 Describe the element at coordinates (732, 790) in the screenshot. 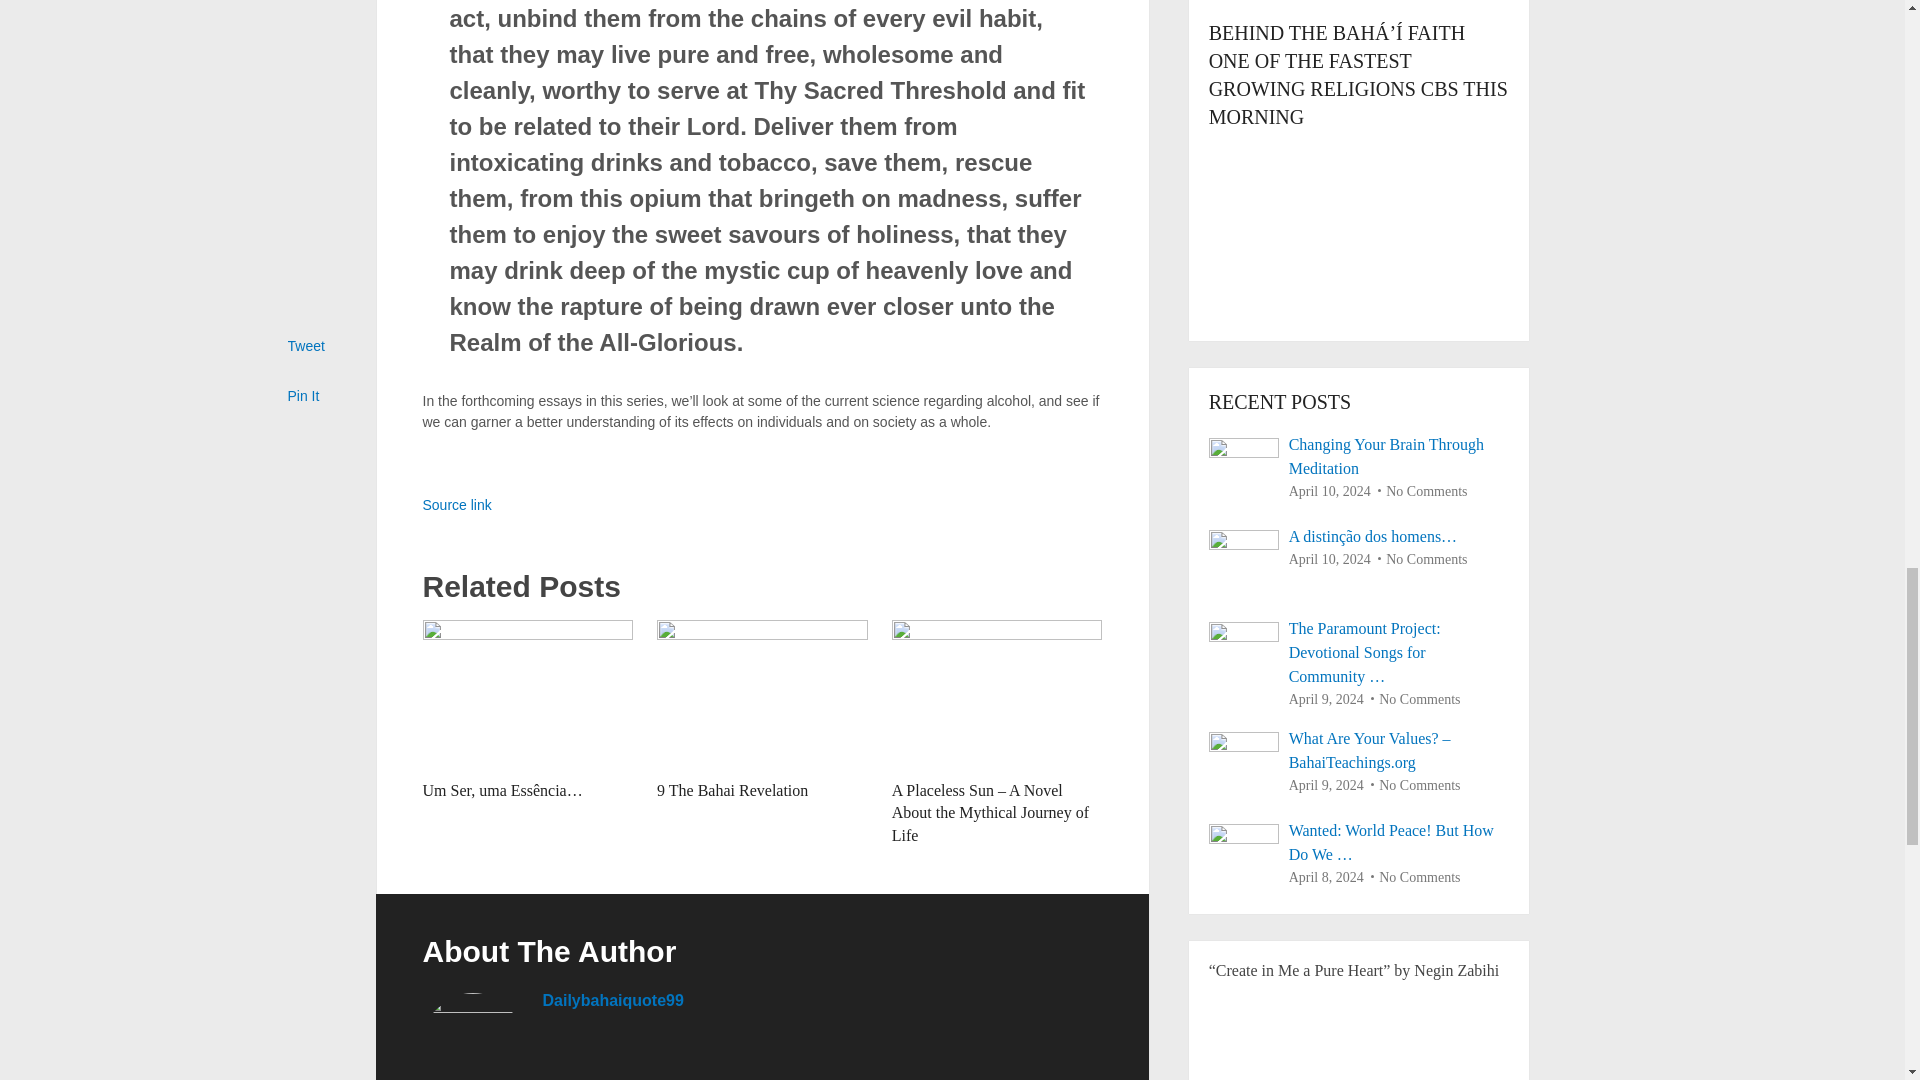

I see `9 The Bahai Revelation` at that location.